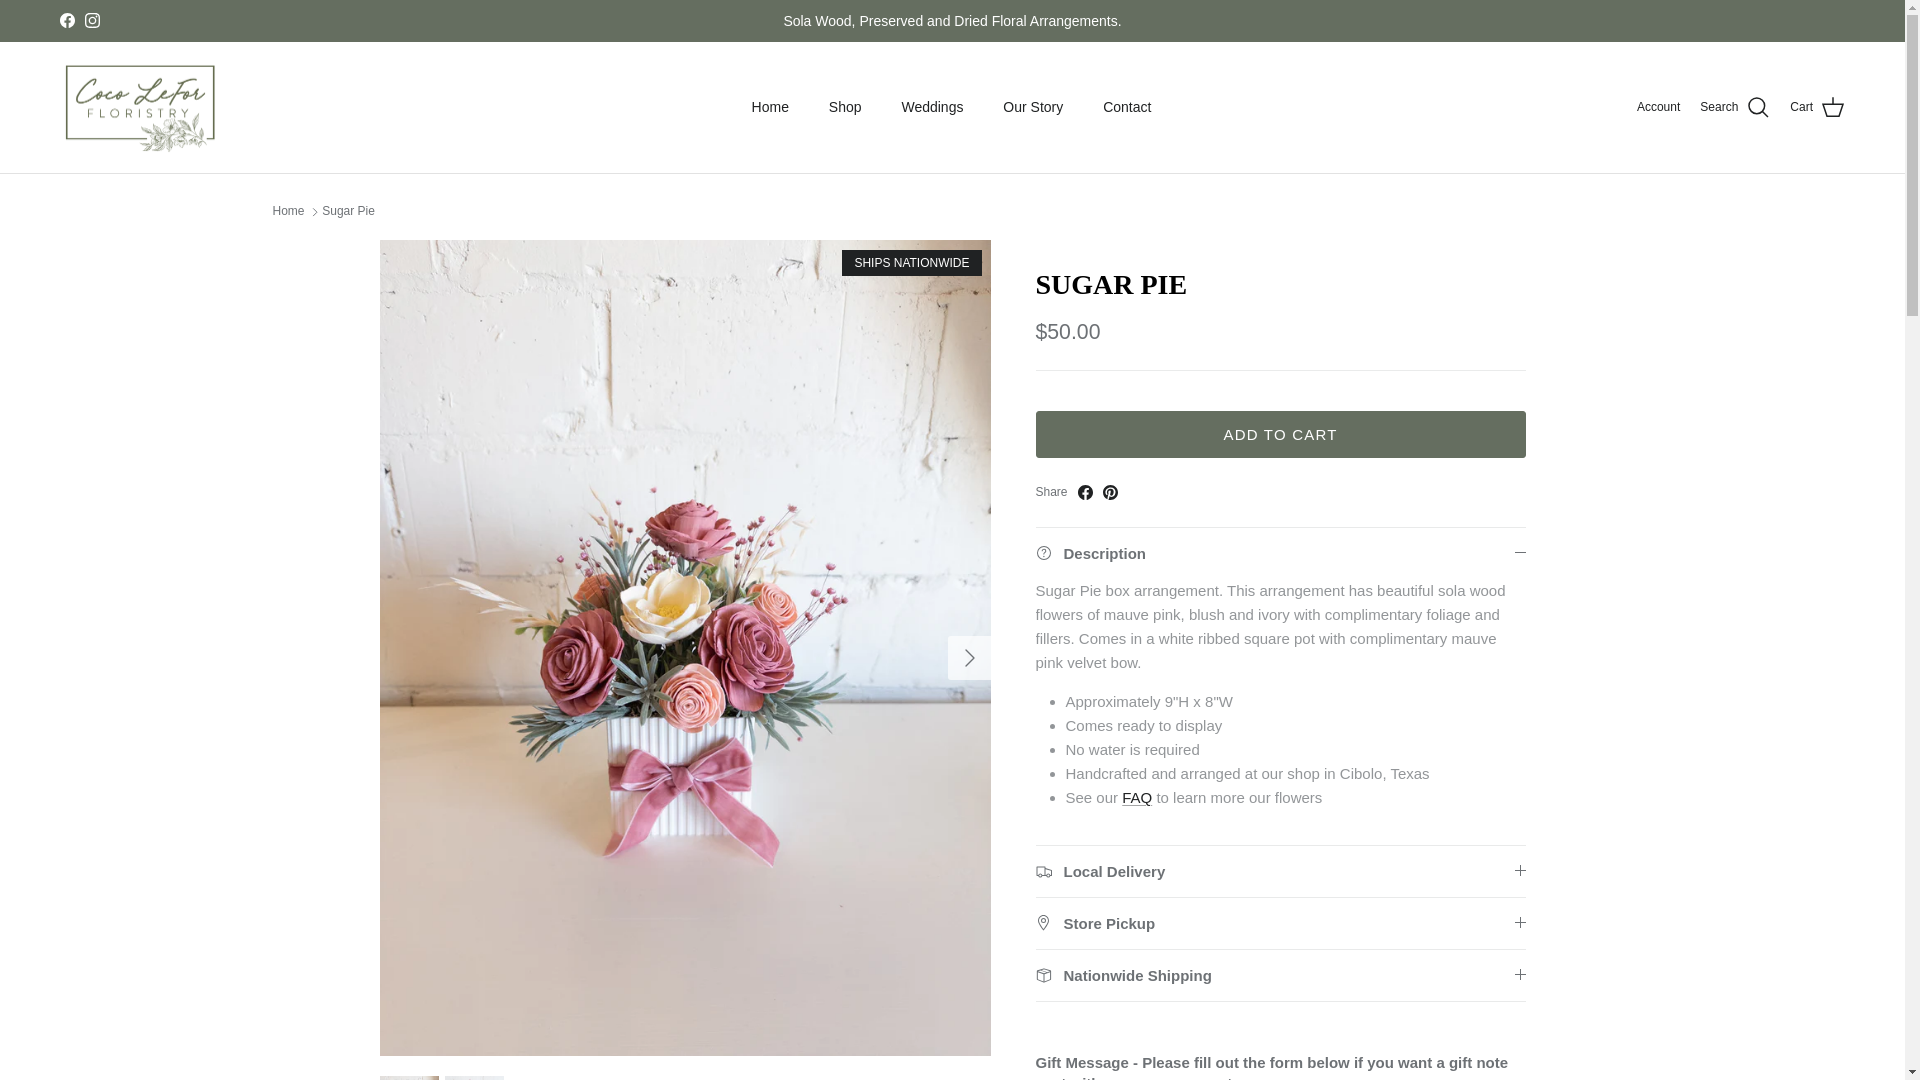 This screenshot has width=1920, height=1080. Describe the element at coordinates (66, 20) in the screenshot. I see `Facebook` at that location.